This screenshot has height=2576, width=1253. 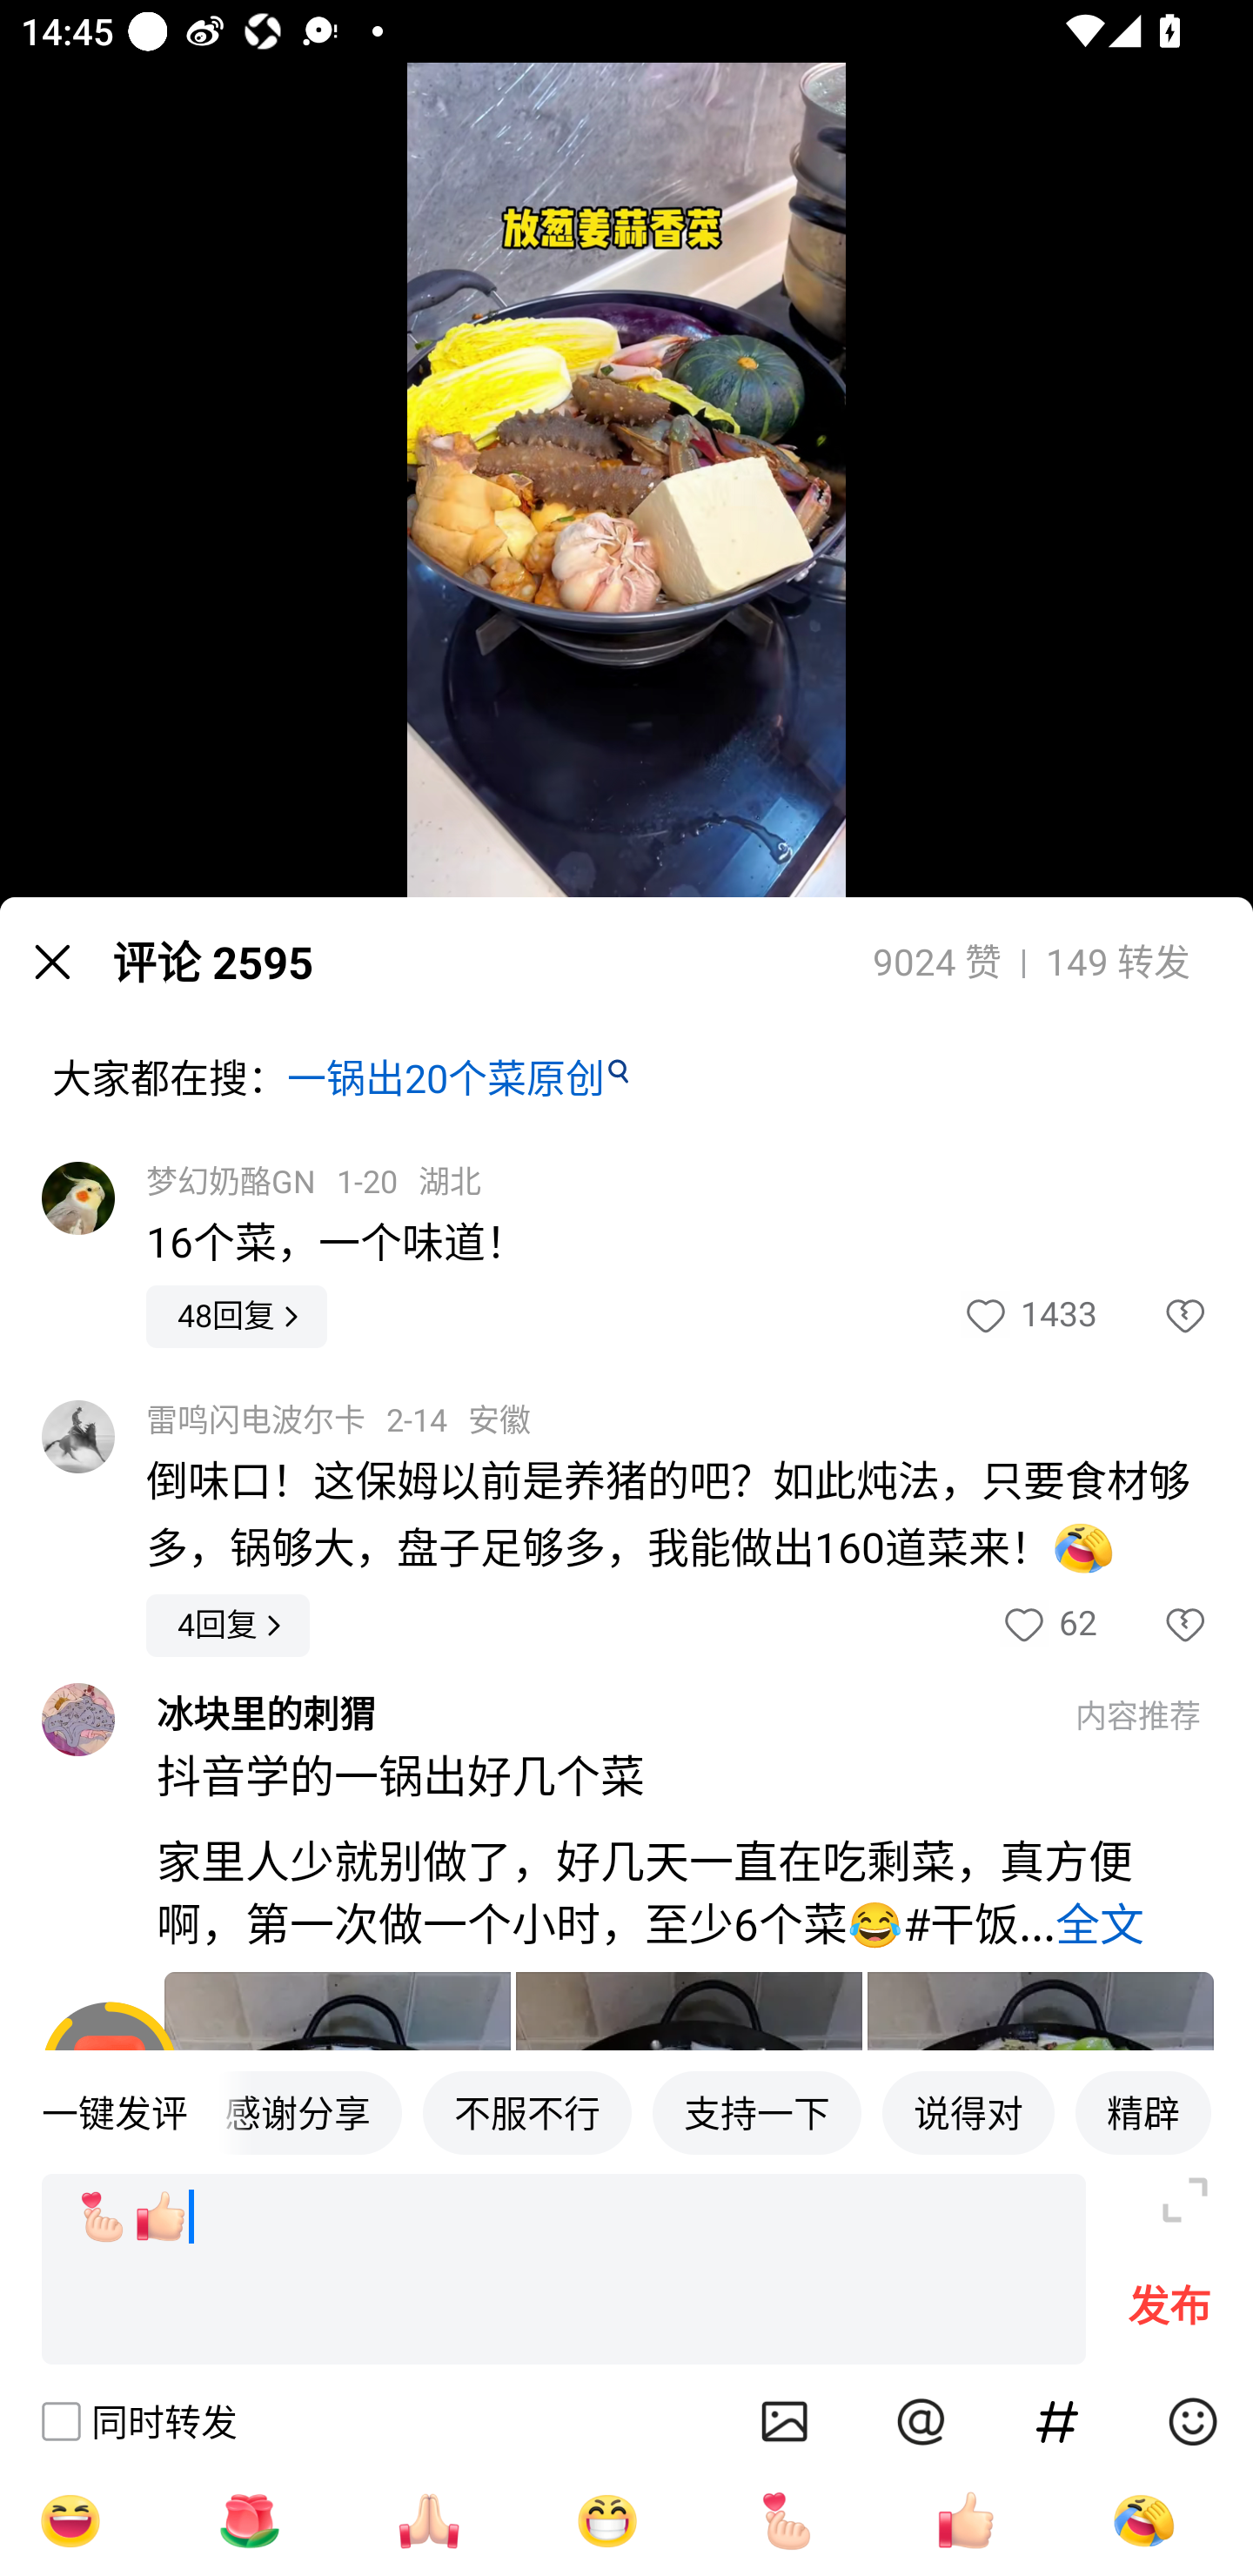 What do you see at coordinates (1192, 2421) in the screenshot?
I see `表情` at bounding box center [1192, 2421].